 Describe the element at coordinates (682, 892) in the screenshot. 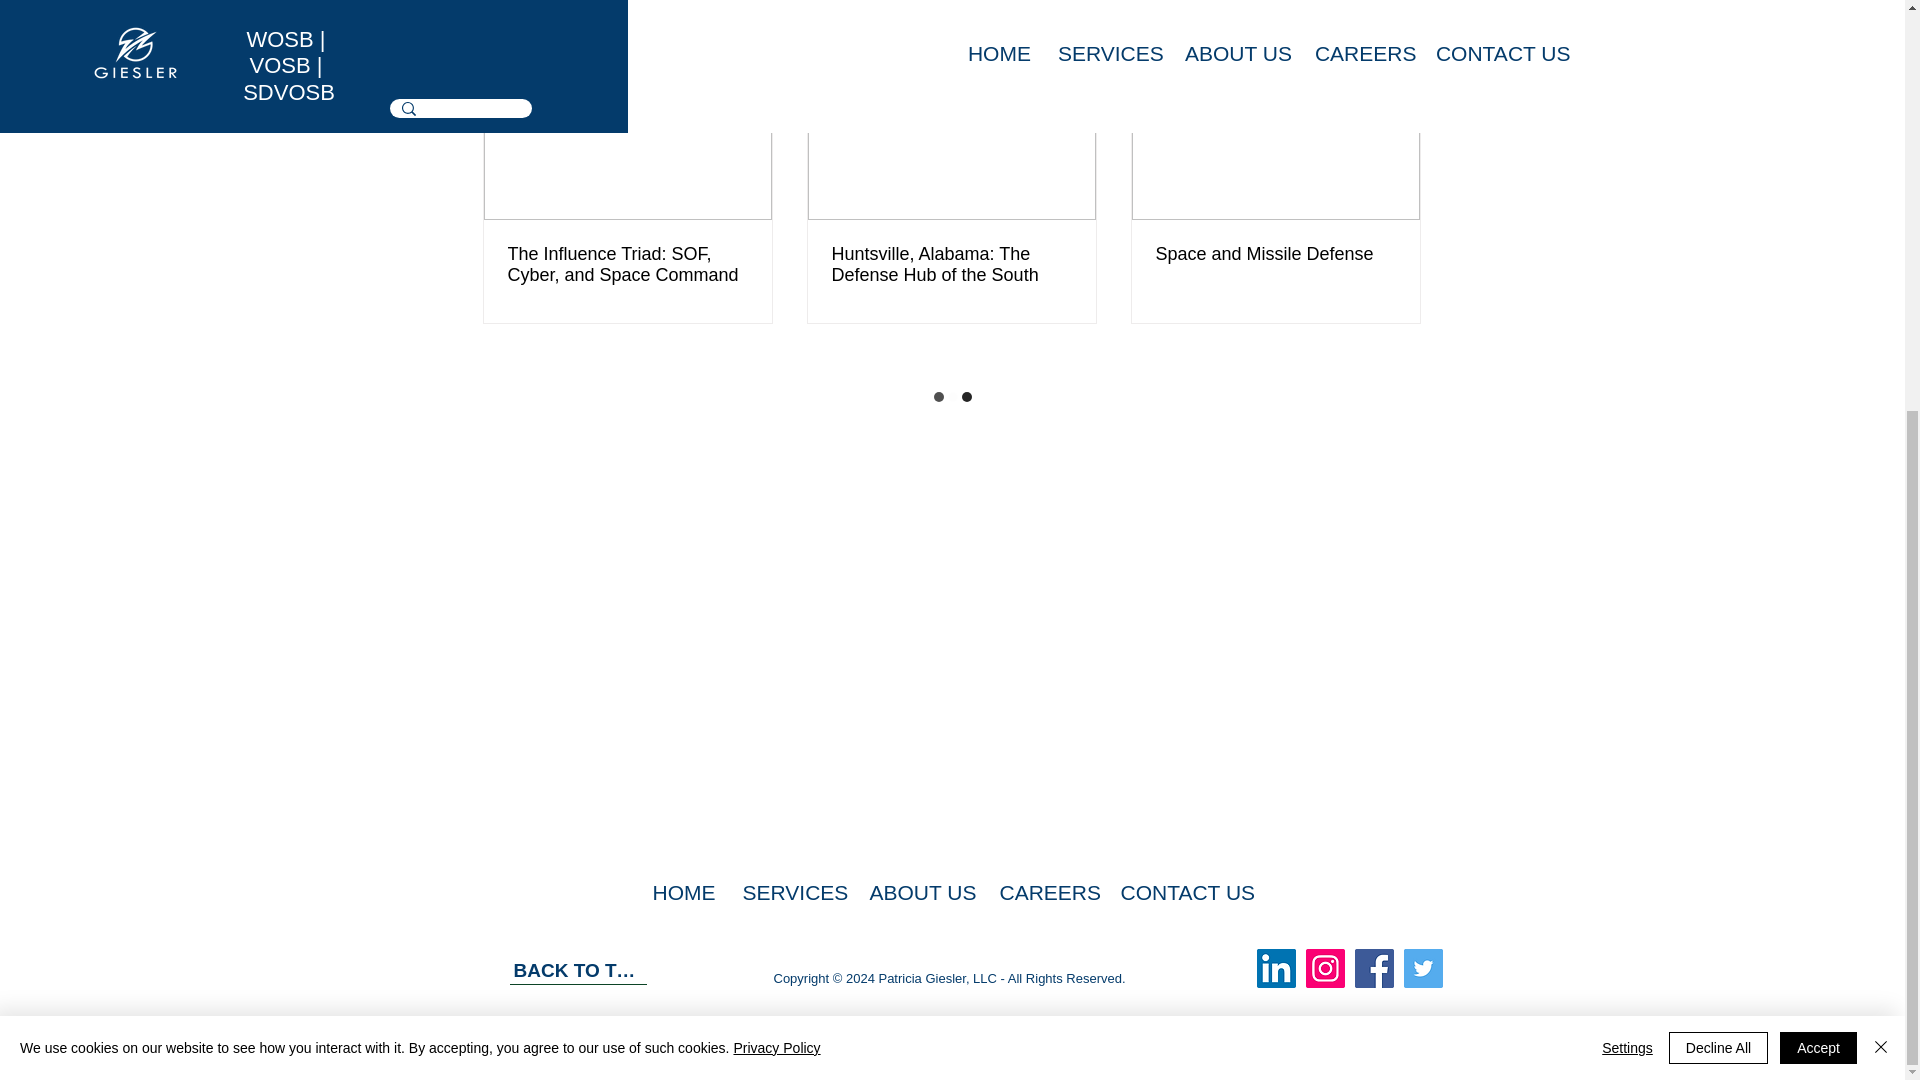

I see `HOME` at that location.